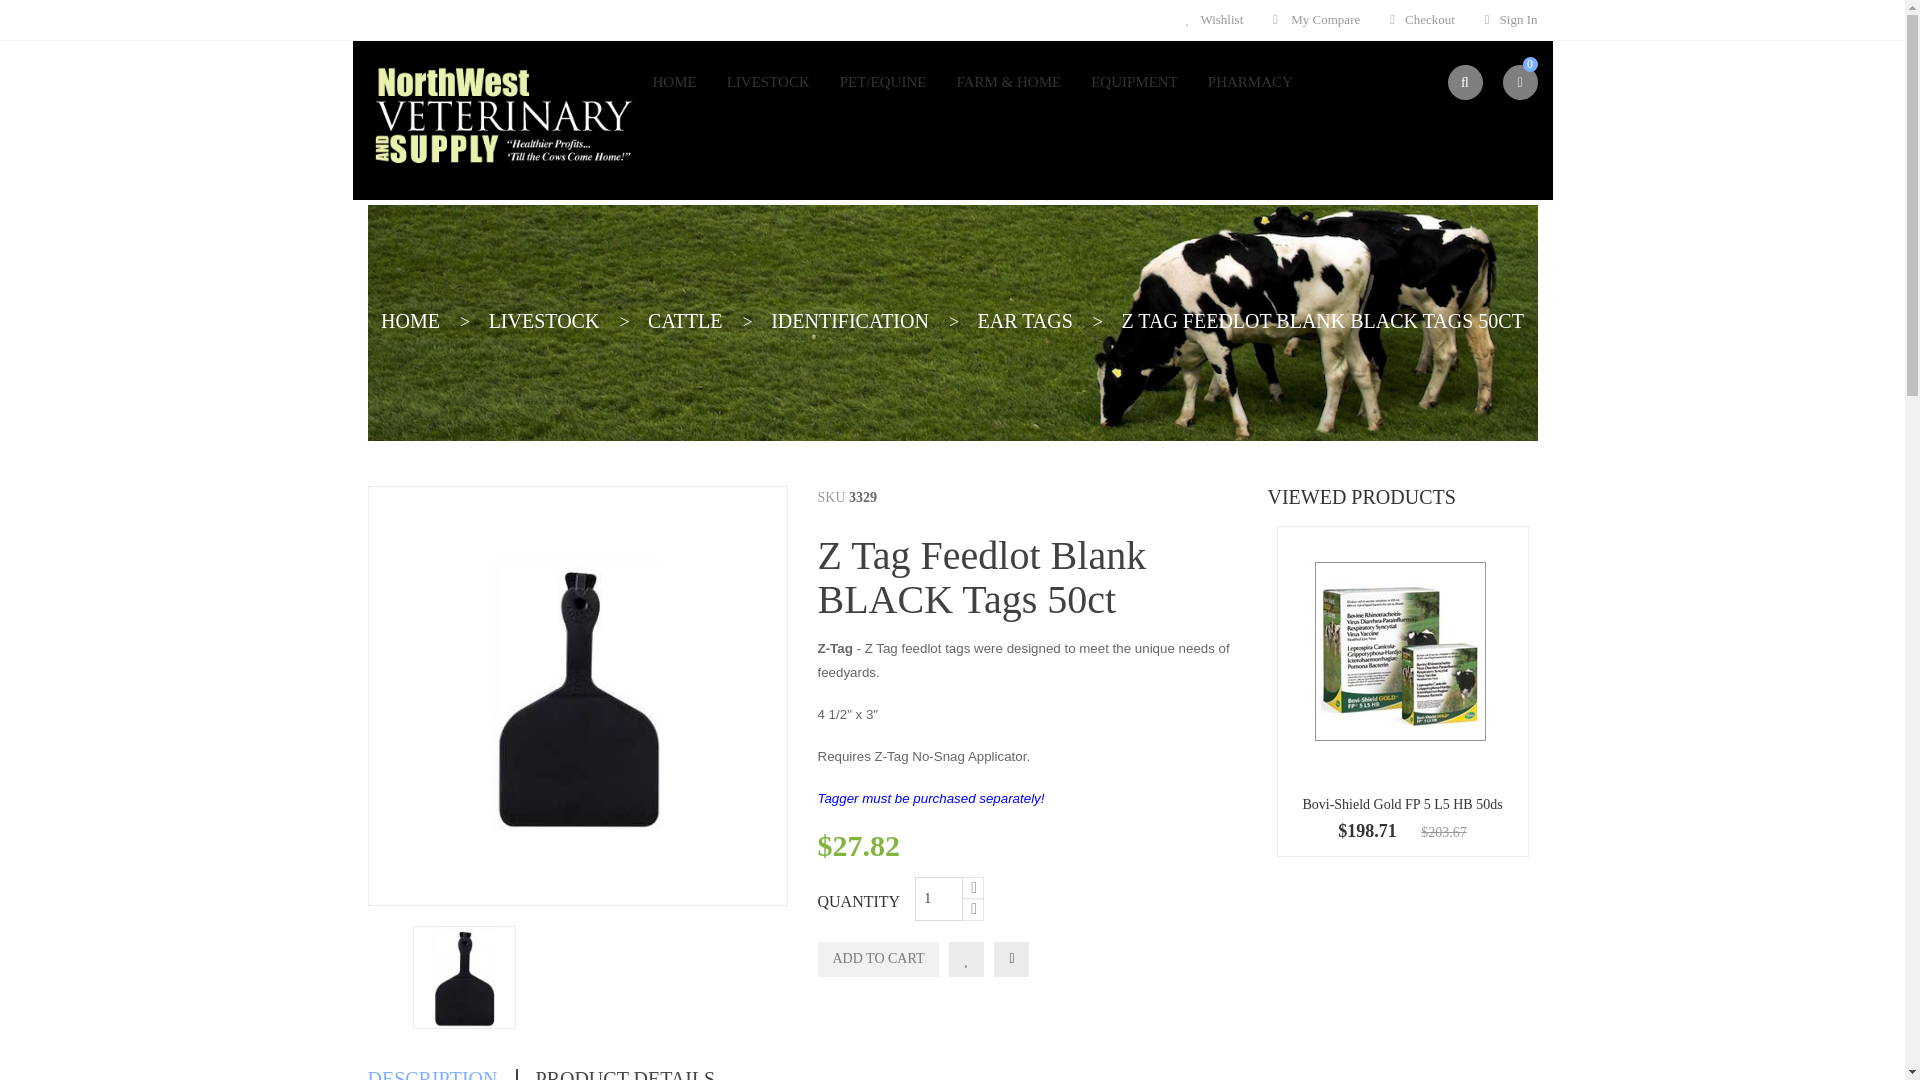  Describe the element at coordinates (681, 82) in the screenshot. I see `HOME` at that location.